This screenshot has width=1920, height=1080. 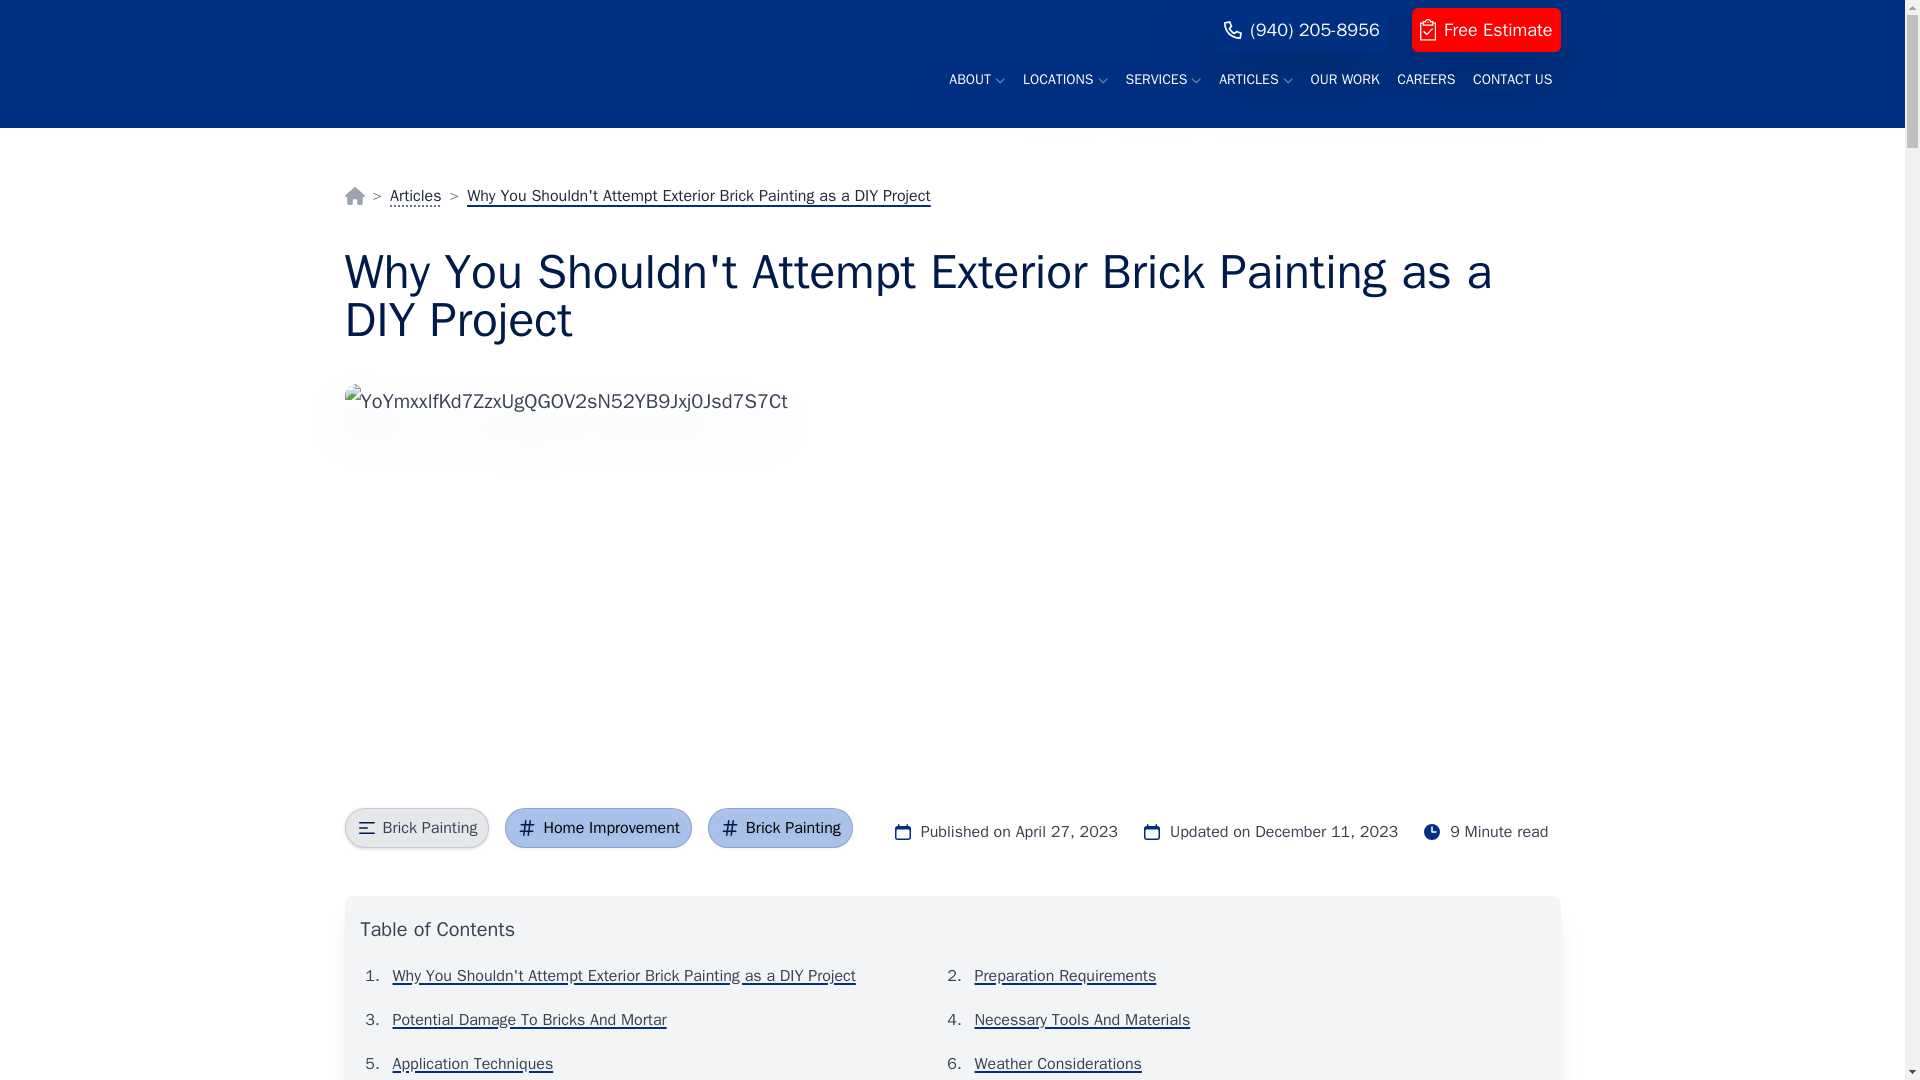 I want to click on ARTICLES, so click(x=1256, y=80).